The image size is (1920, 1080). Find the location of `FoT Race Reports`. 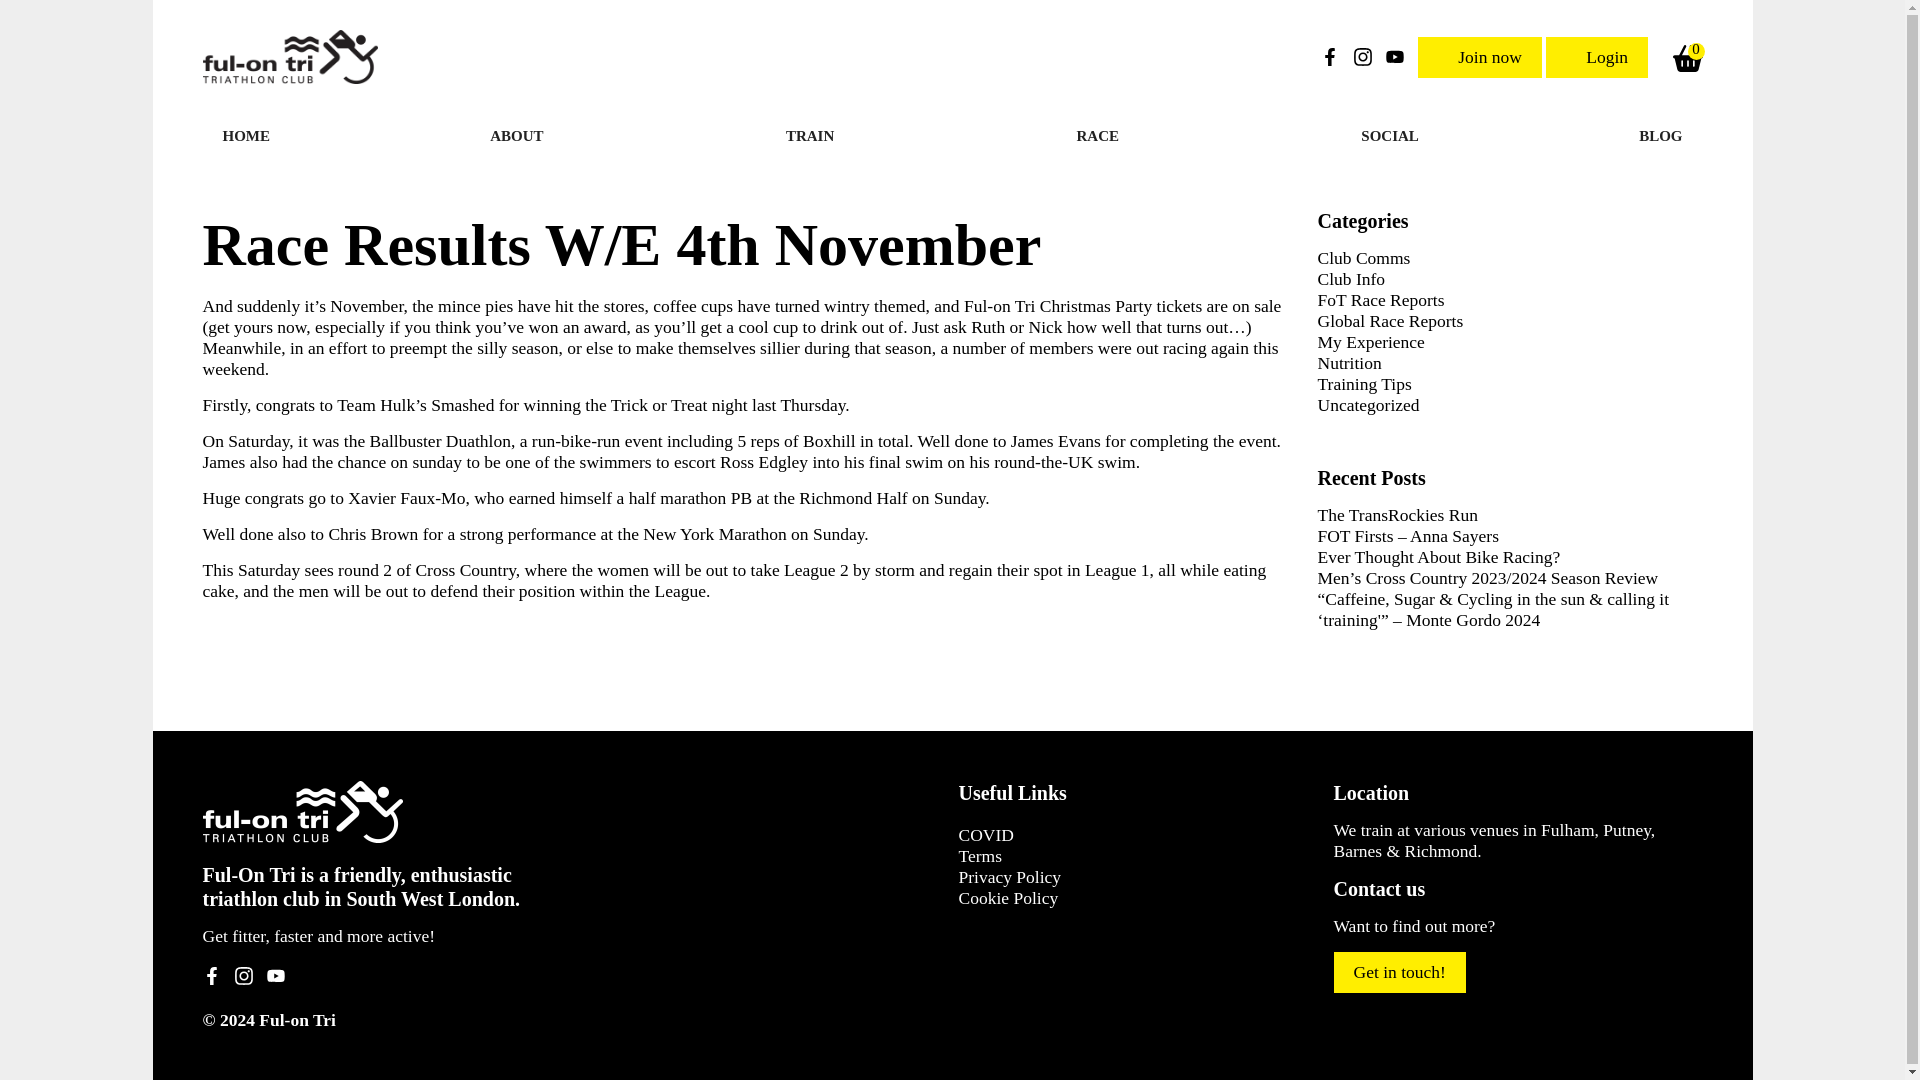

FoT Race Reports is located at coordinates (1381, 300).